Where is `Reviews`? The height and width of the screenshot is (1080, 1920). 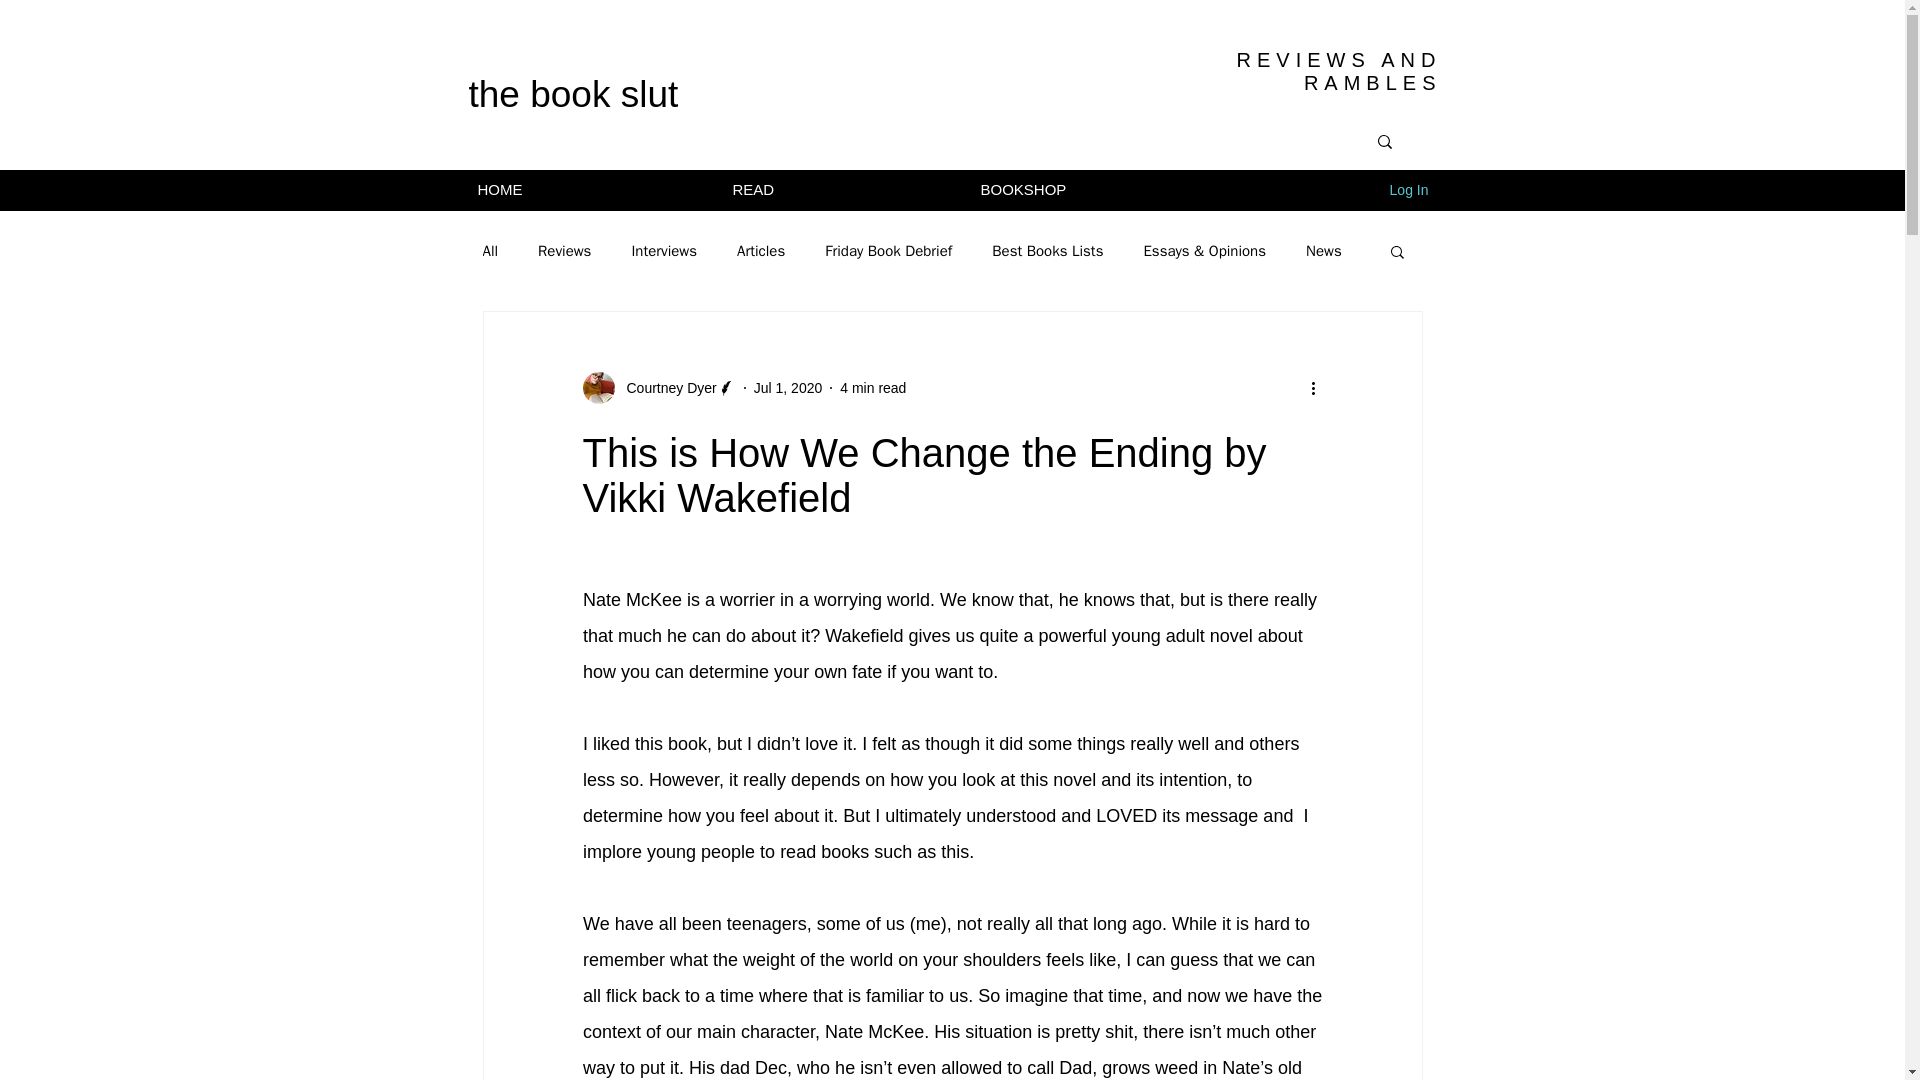 Reviews is located at coordinates (564, 251).